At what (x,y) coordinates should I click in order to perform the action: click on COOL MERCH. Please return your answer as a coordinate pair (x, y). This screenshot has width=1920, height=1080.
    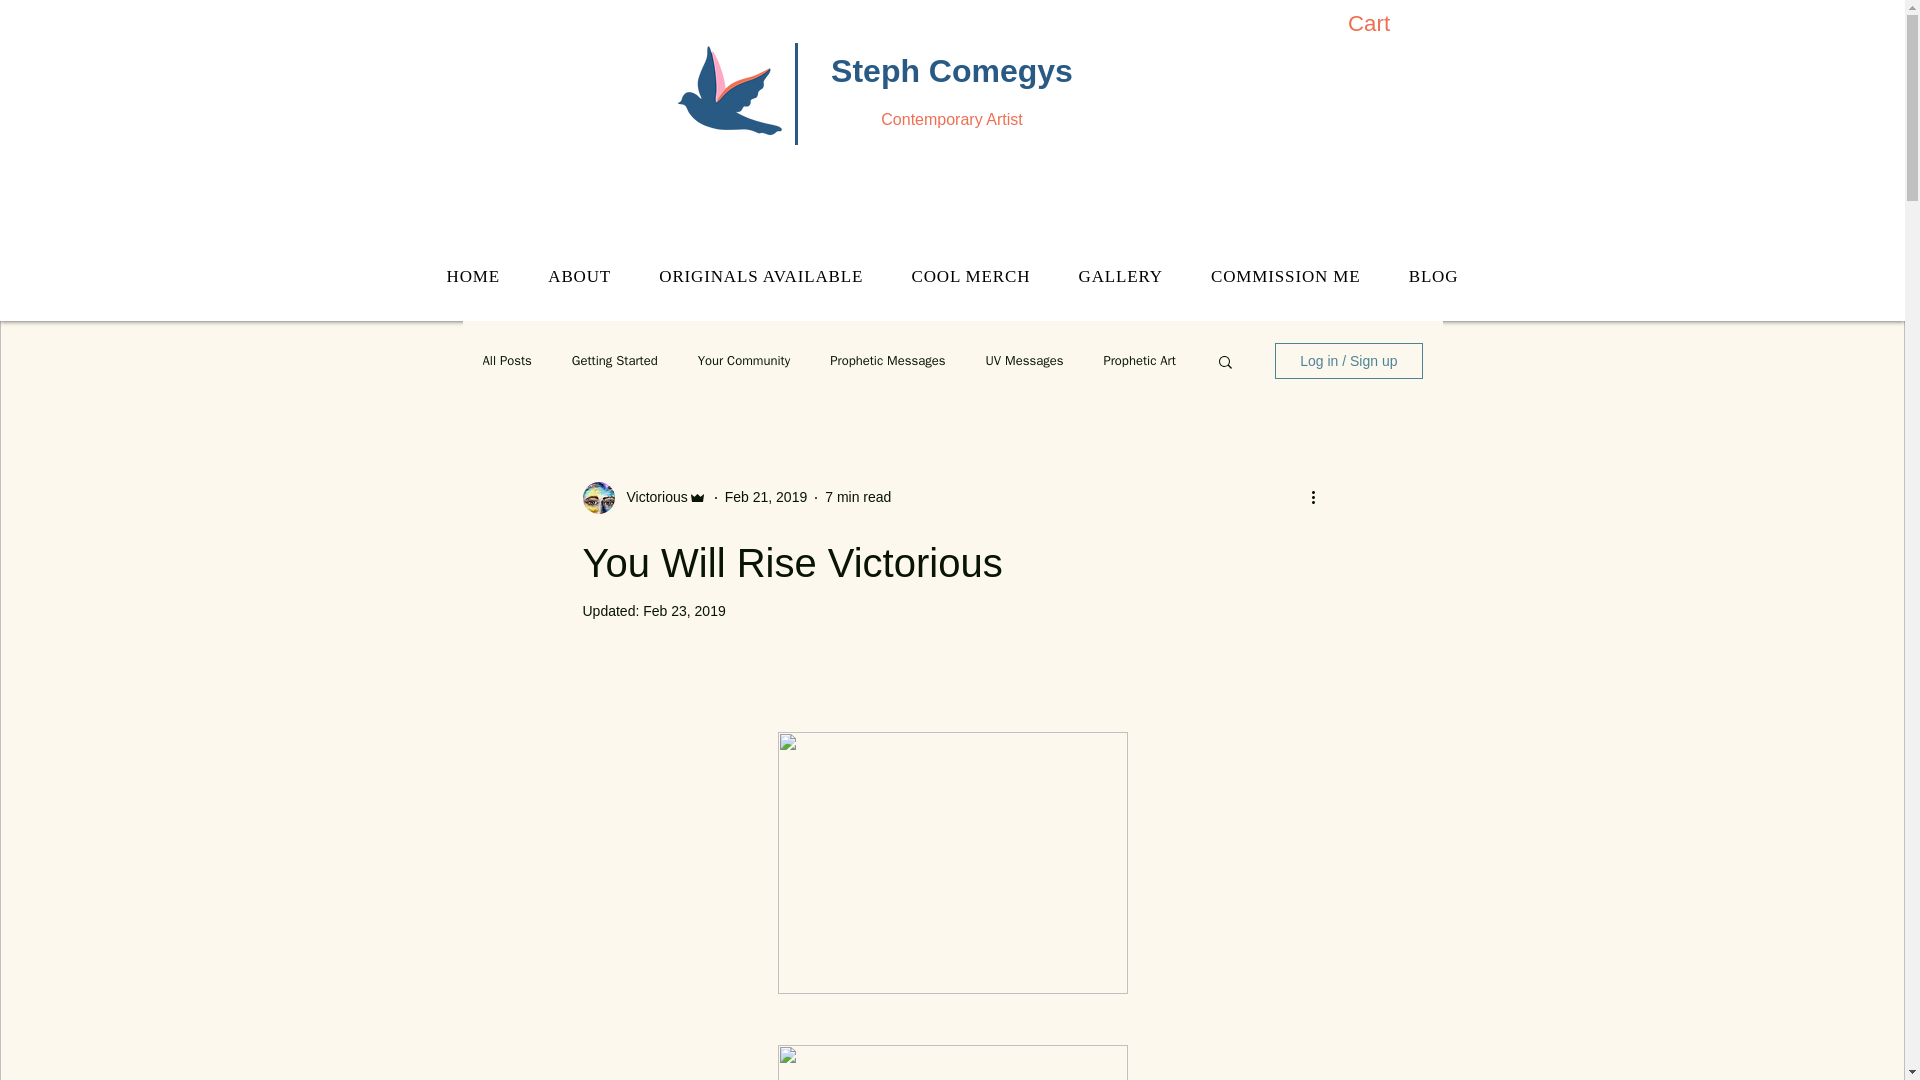
    Looking at the image, I should click on (970, 277).